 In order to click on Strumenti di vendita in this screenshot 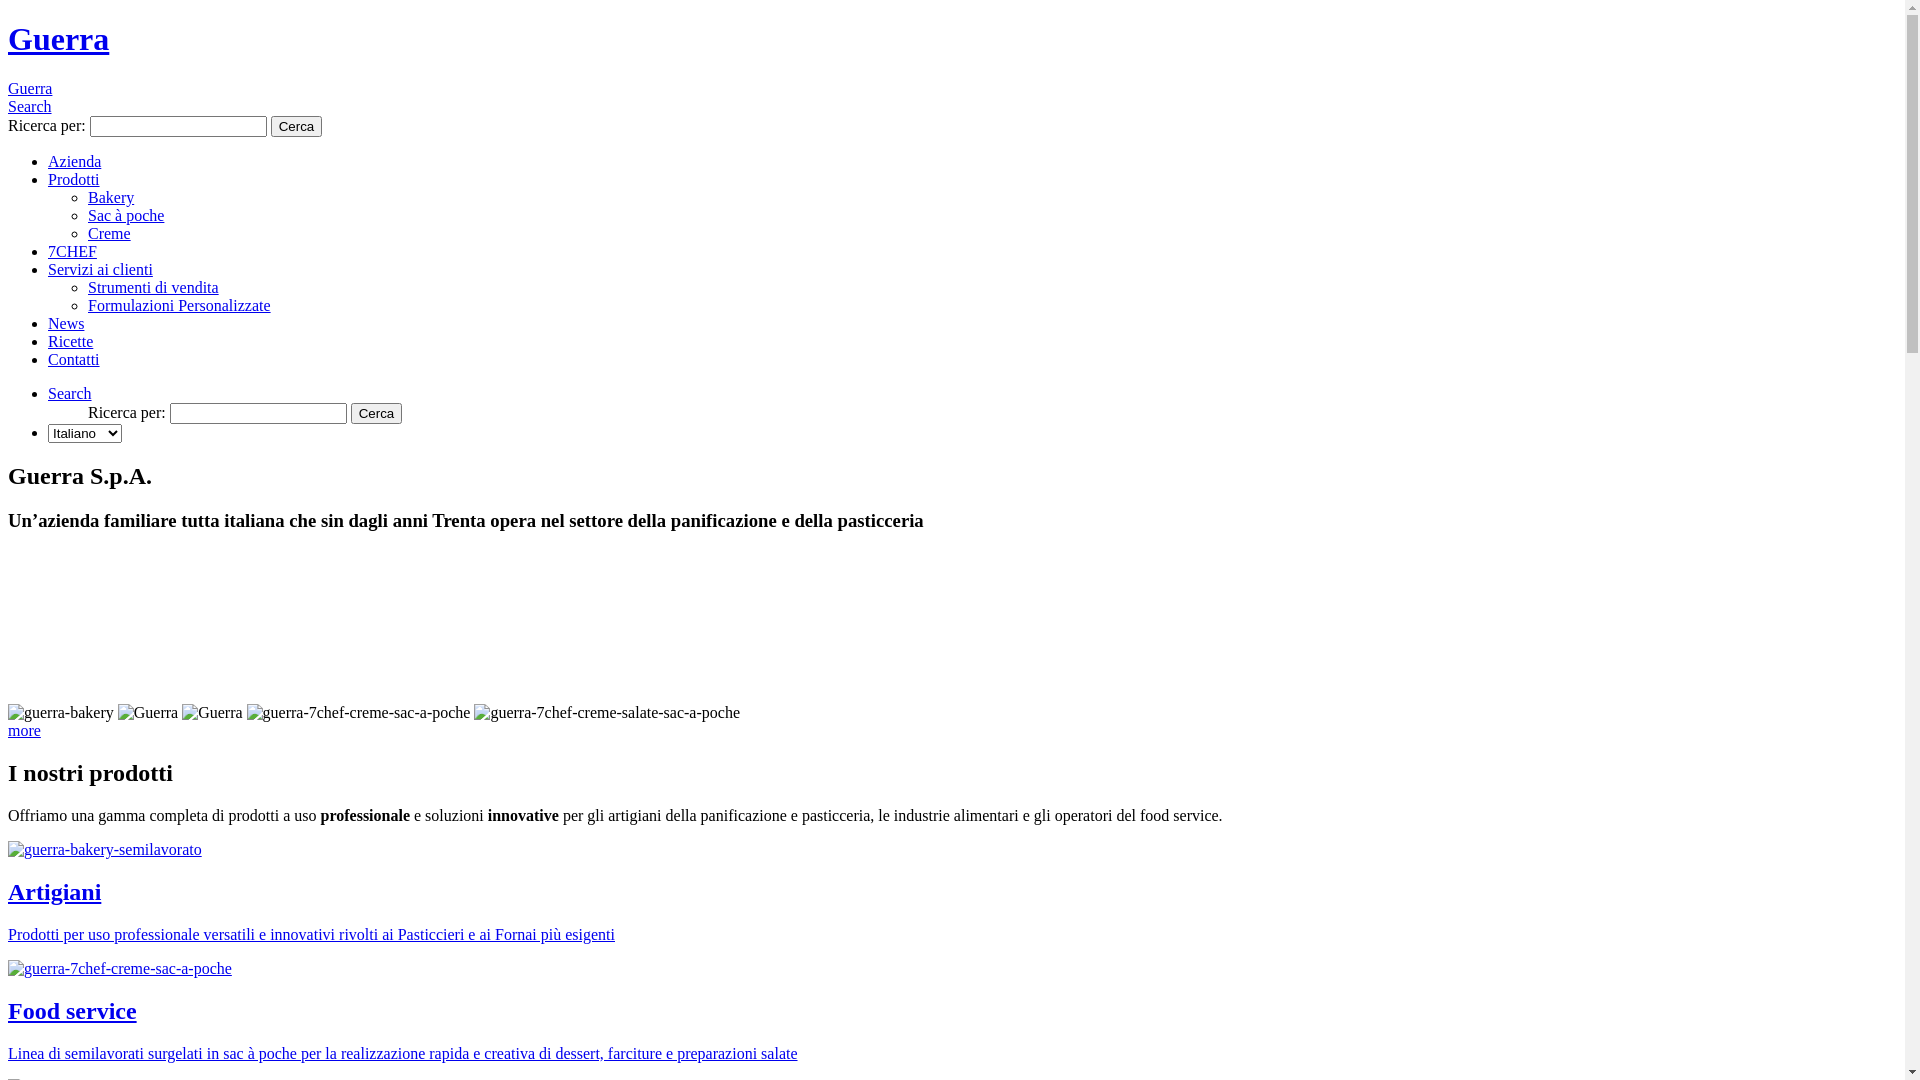, I will do `click(154, 288)`.